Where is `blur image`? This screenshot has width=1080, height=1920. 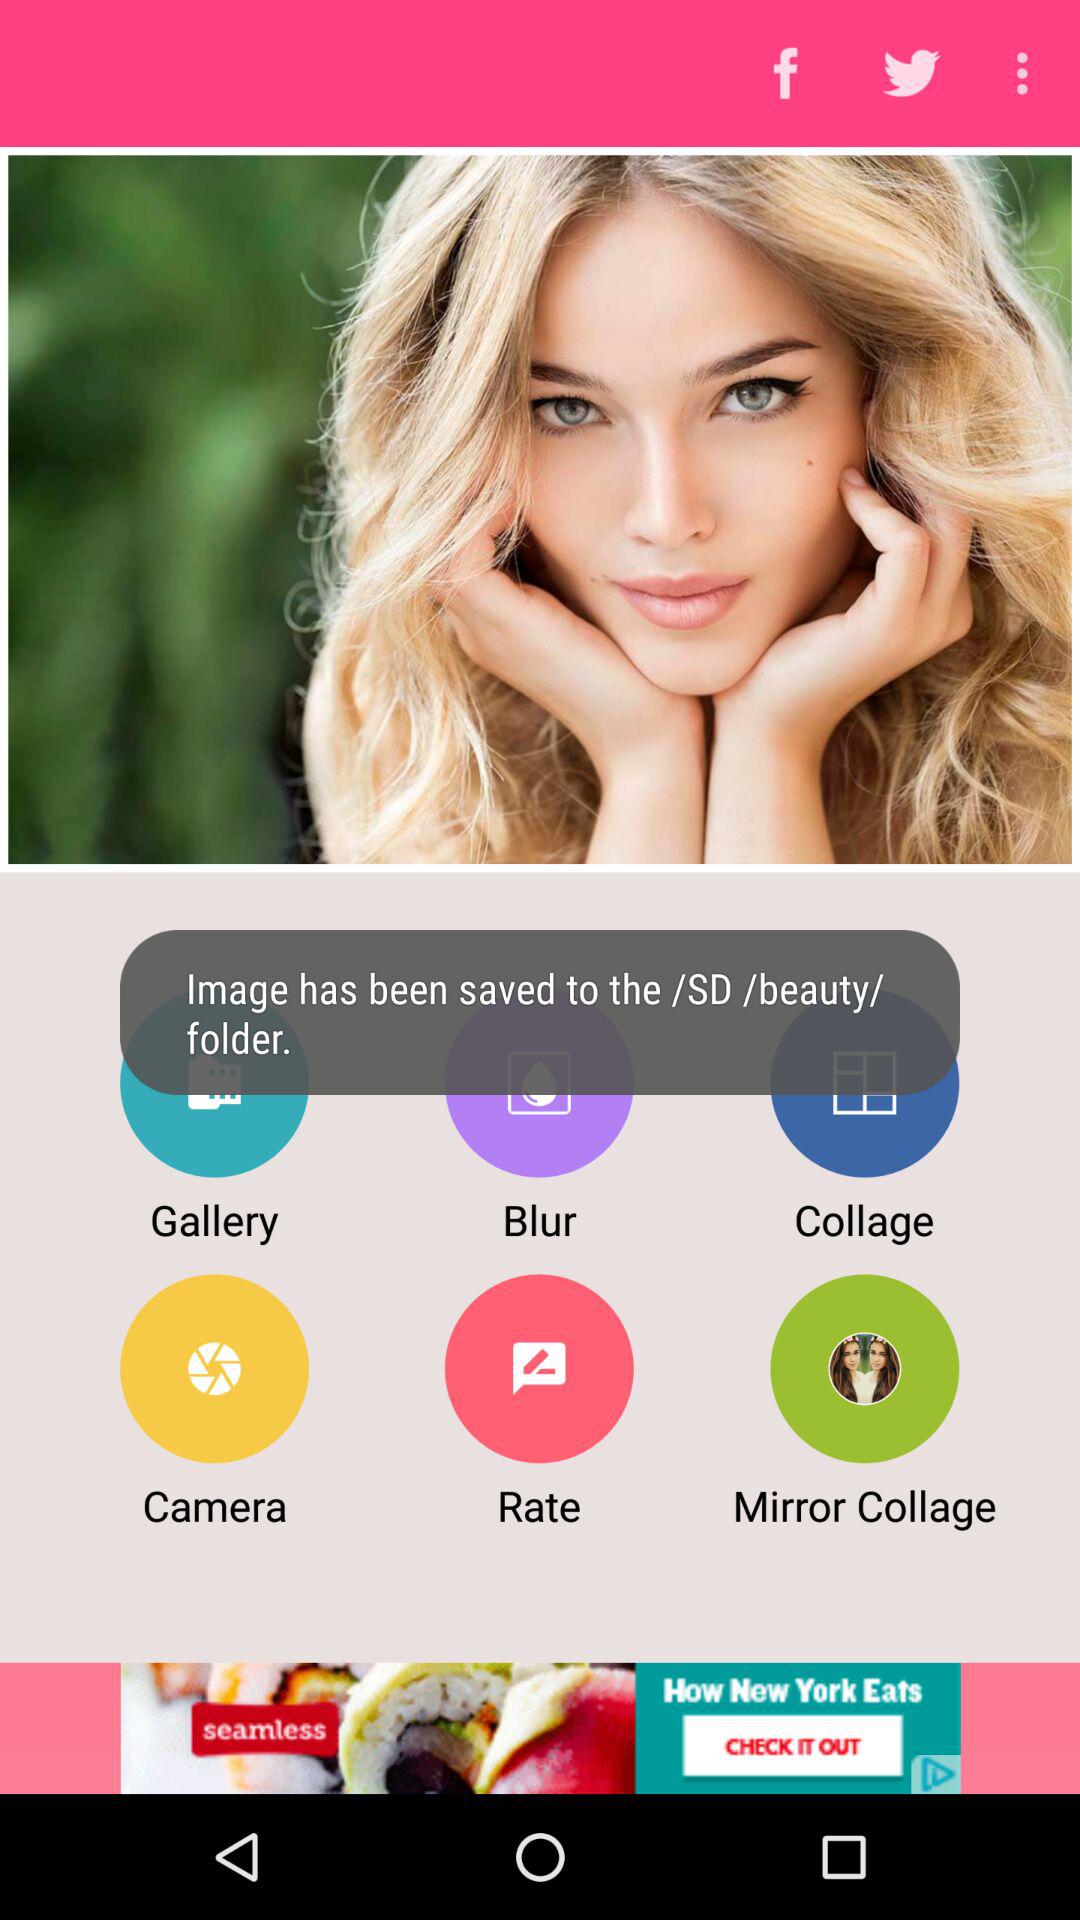 blur image is located at coordinates (538, 1082).